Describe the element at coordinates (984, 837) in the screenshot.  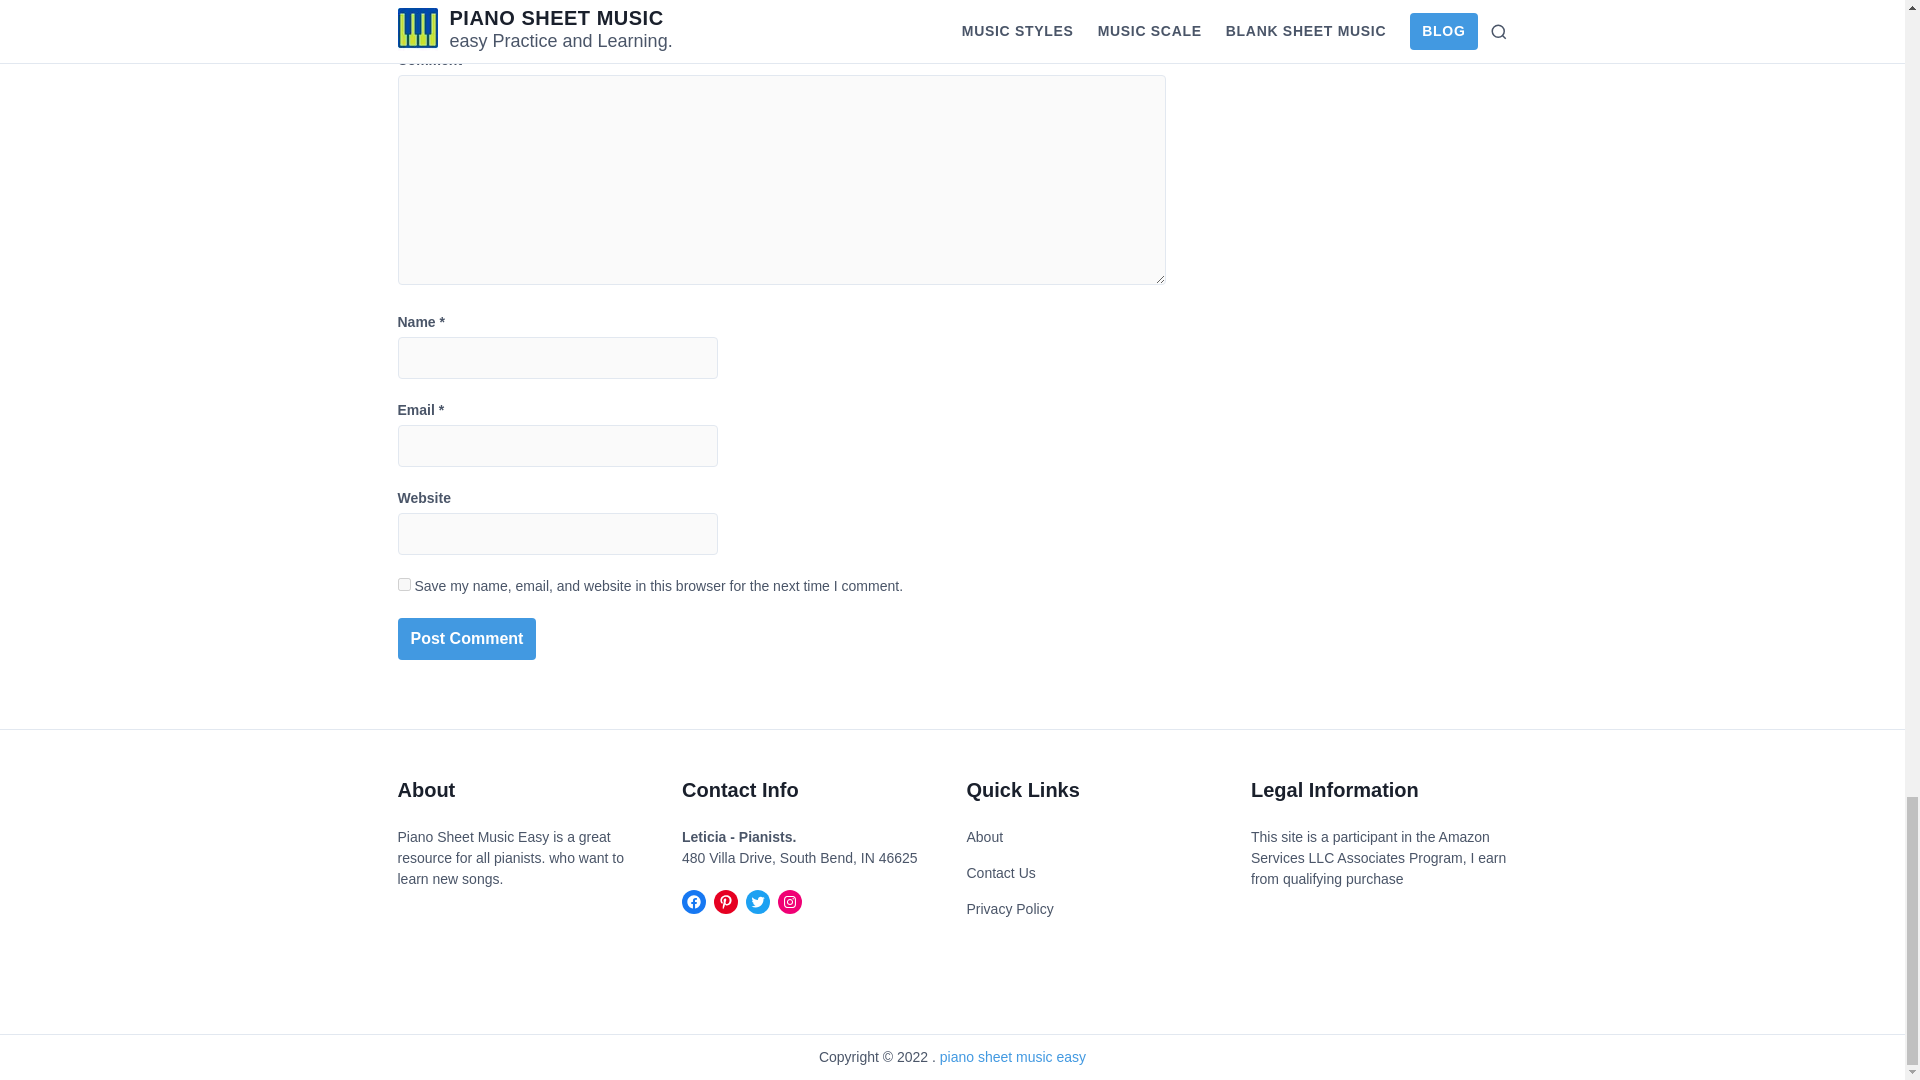
I see `About` at that location.